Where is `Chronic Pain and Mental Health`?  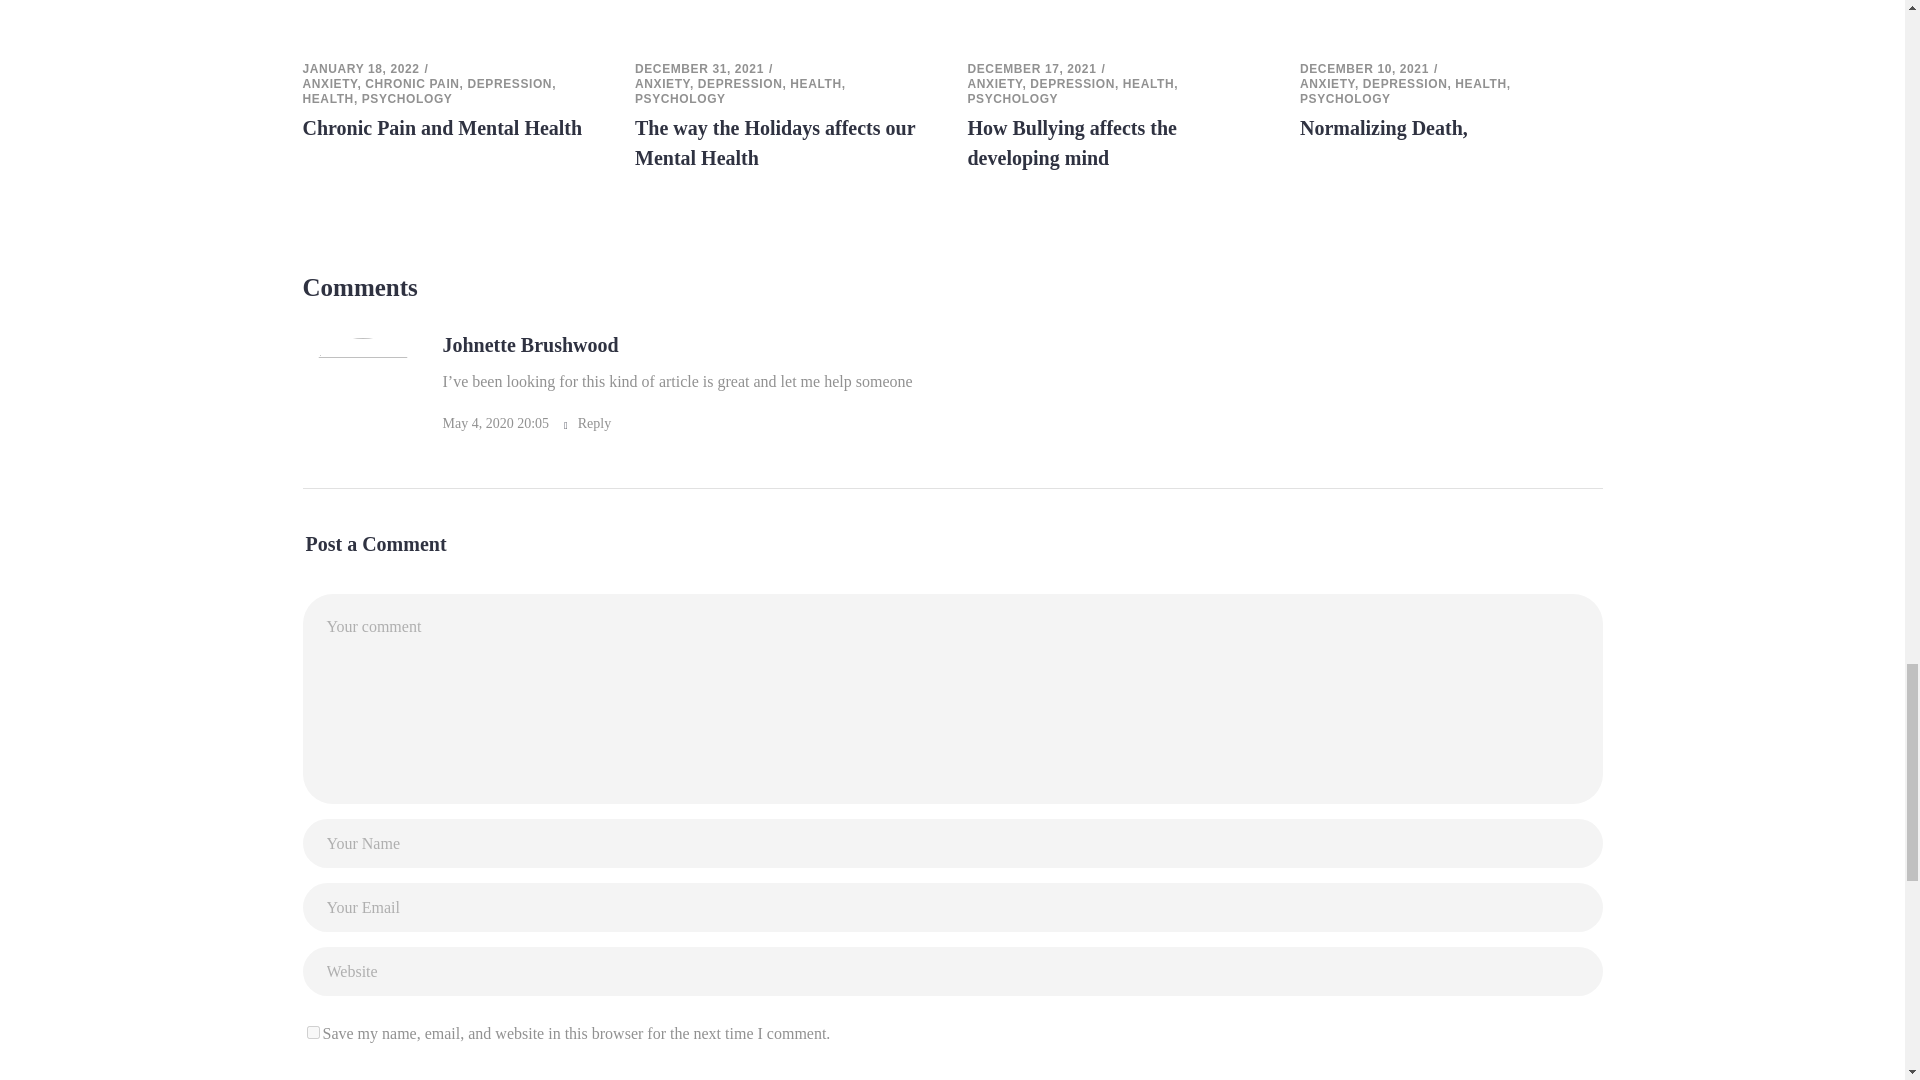
Chronic Pain and Mental Health is located at coordinates (452, 23).